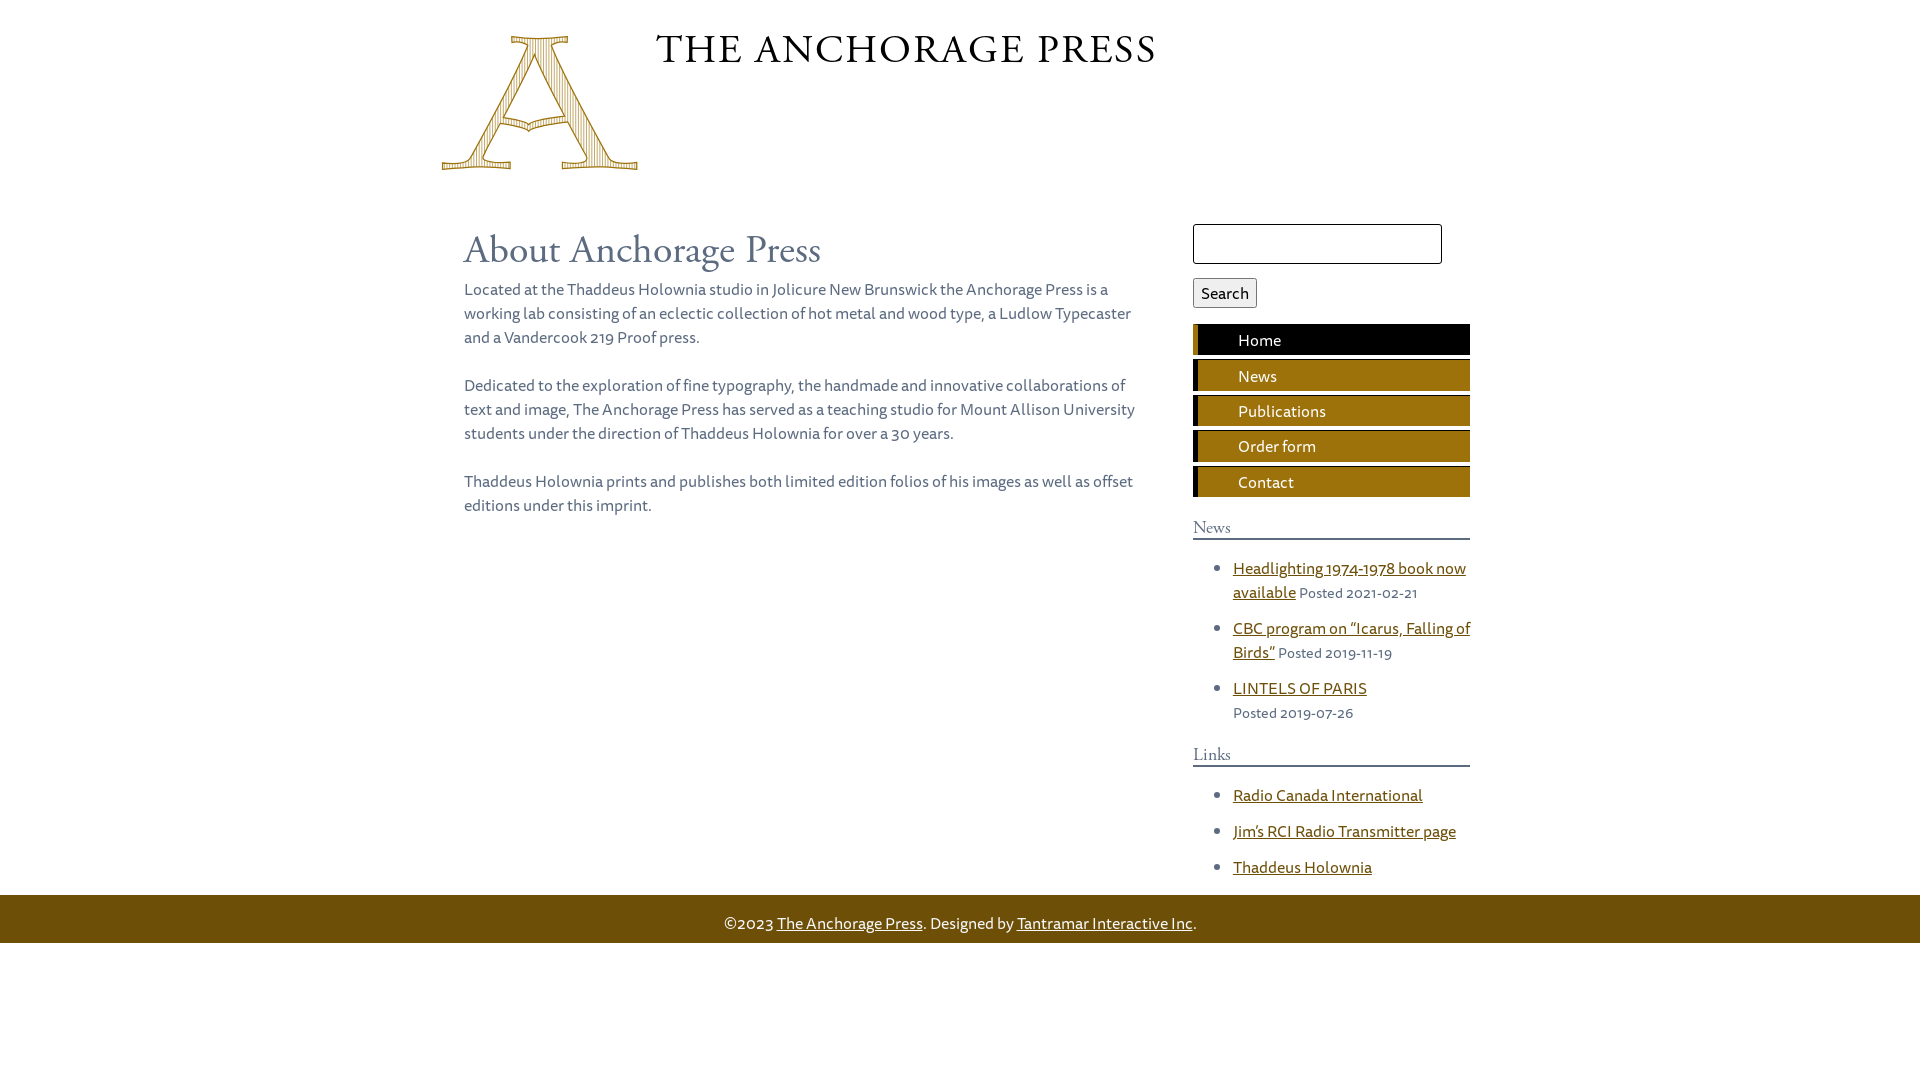 The image size is (1920, 1080). Describe the element at coordinates (1332, 340) in the screenshot. I see `Home` at that location.